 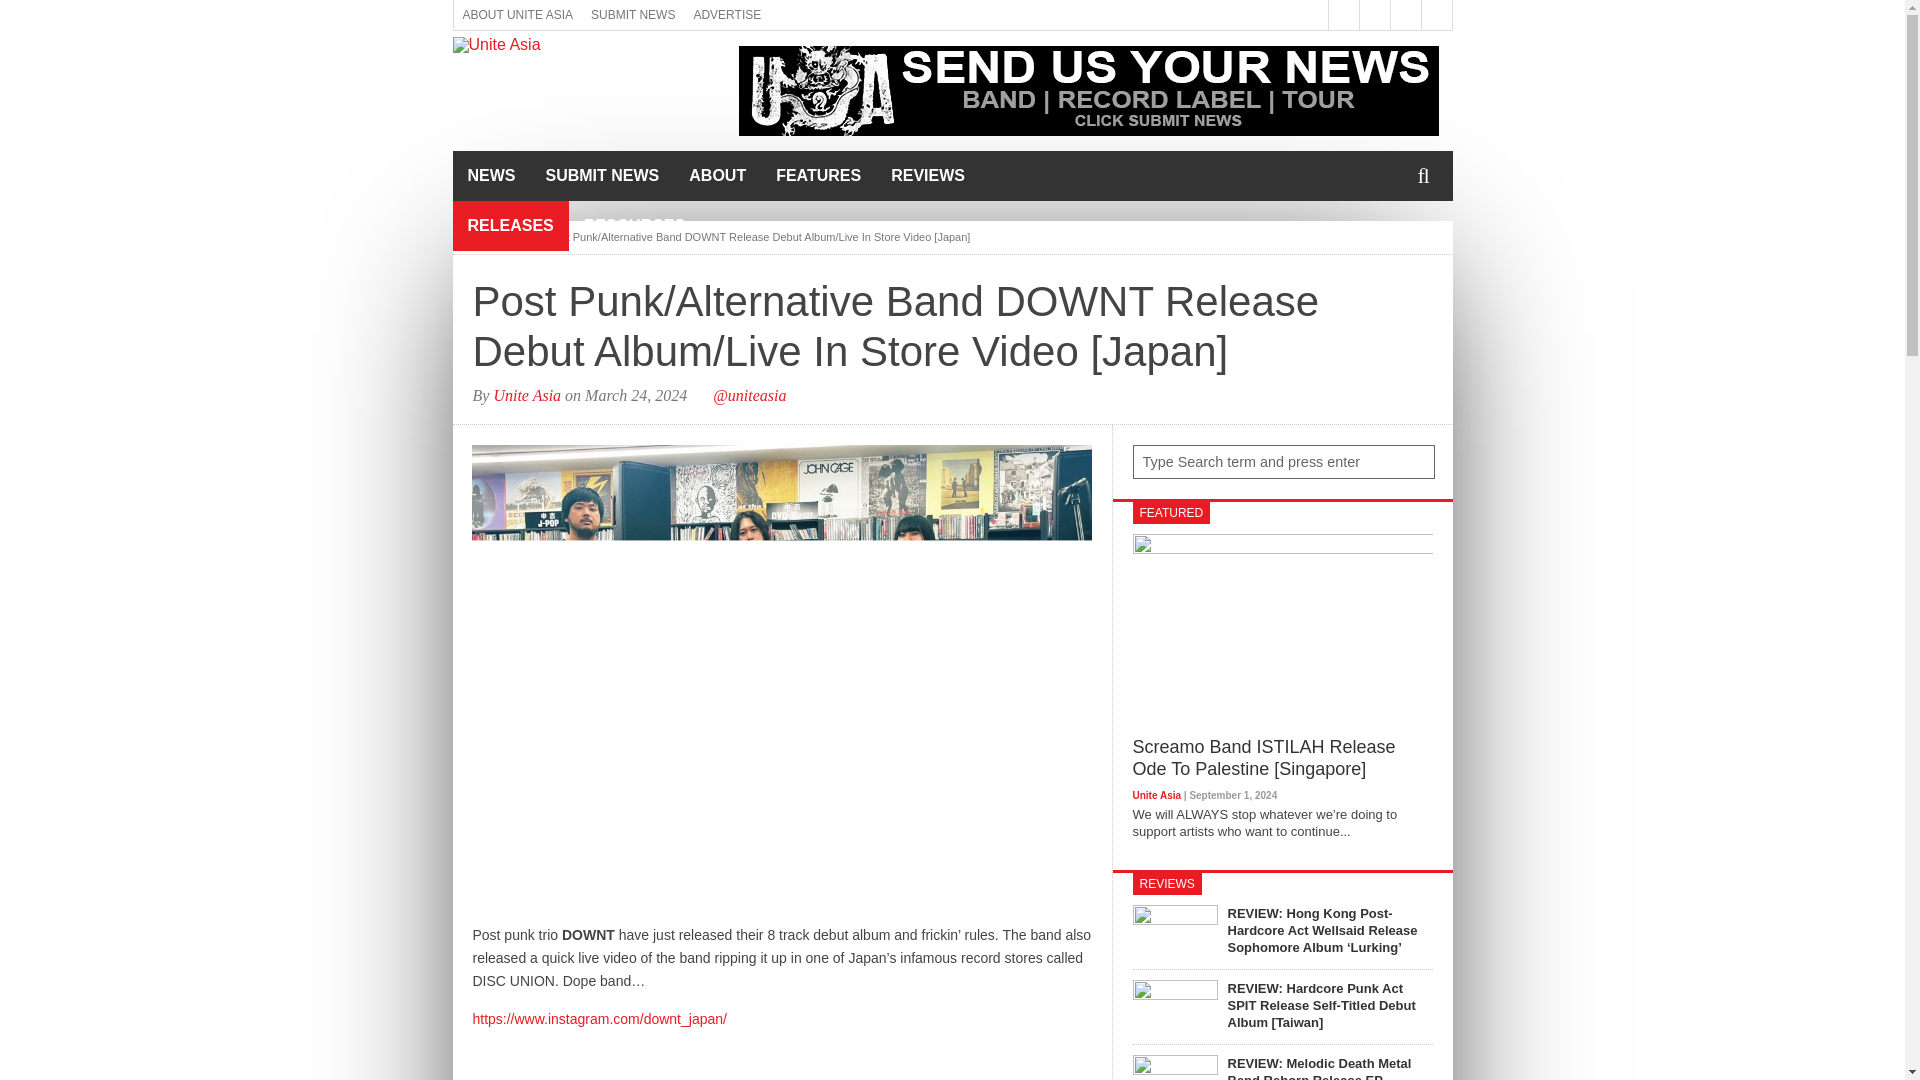 What do you see at coordinates (818, 176) in the screenshot?
I see `FEATURES` at bounding box center [818, 176].